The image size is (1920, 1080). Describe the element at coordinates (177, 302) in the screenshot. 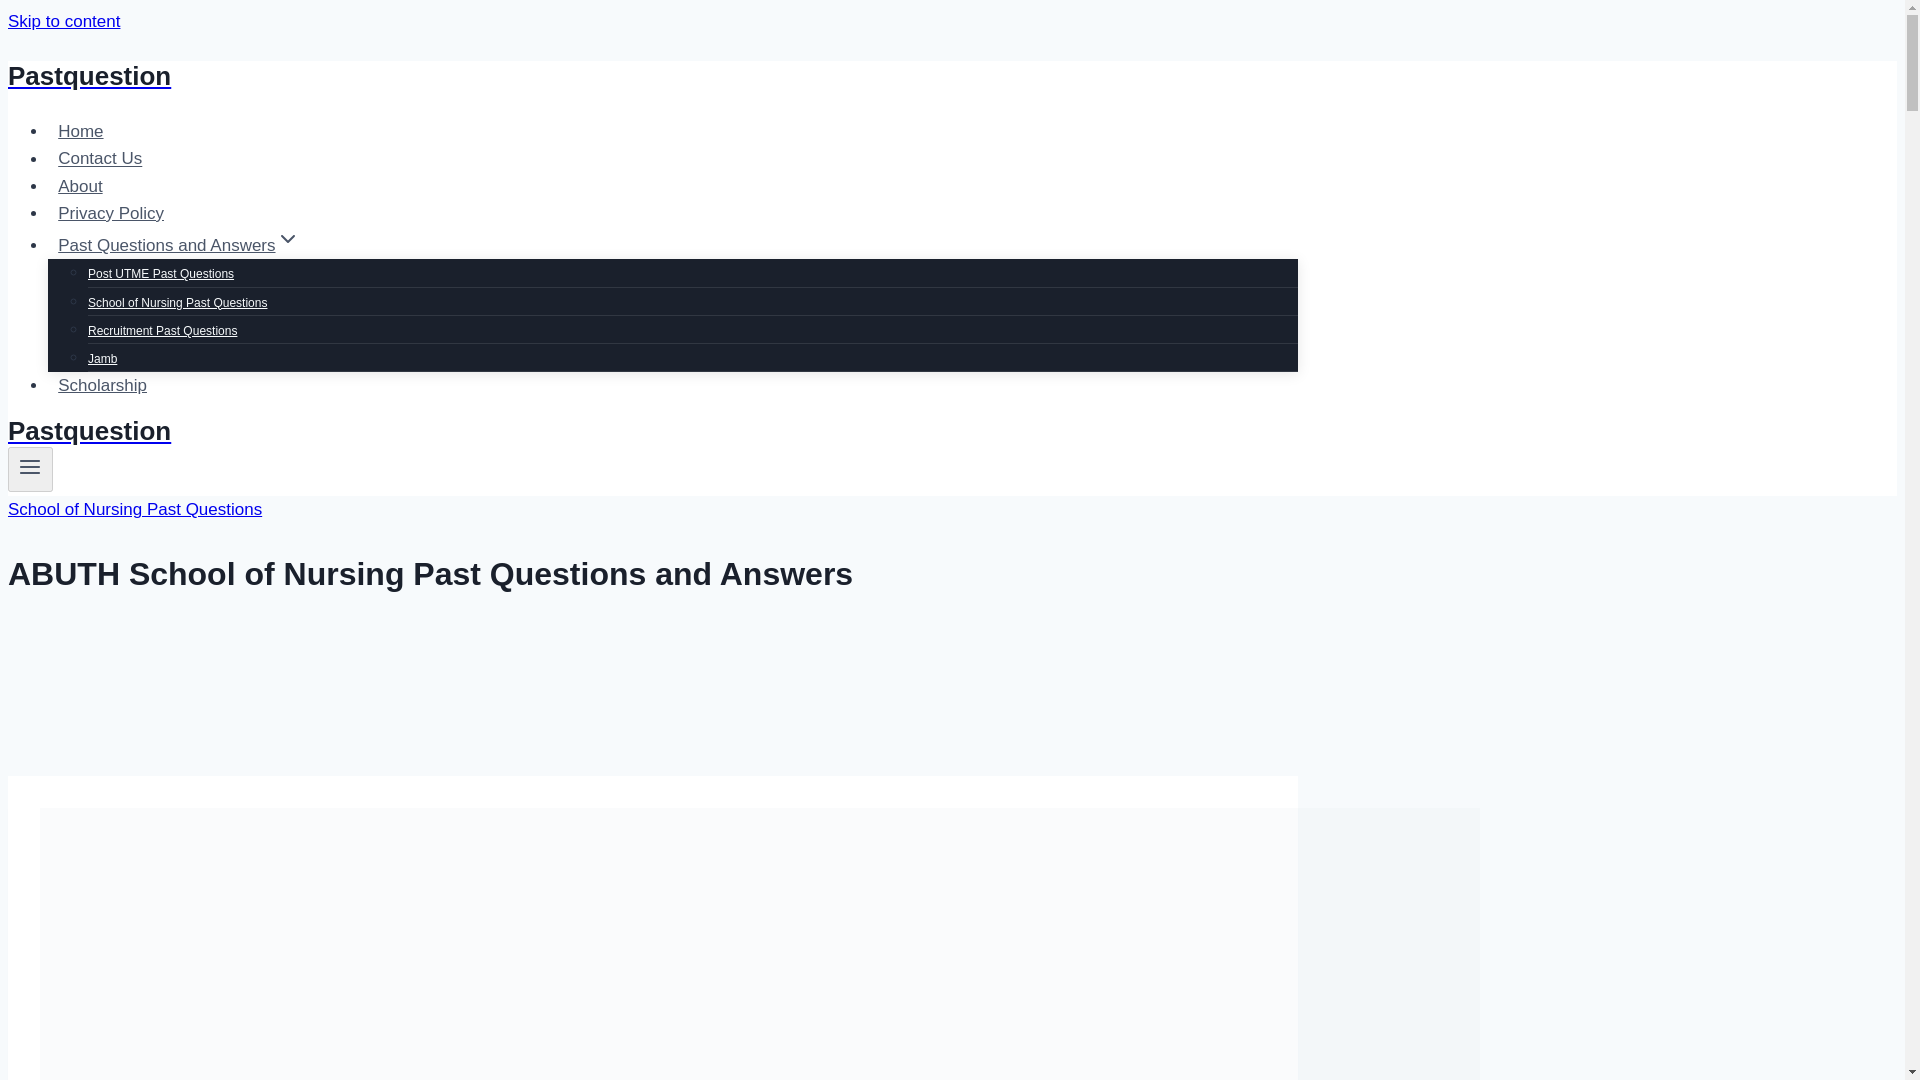

I see `School of Nursing Past Questions` at that location.